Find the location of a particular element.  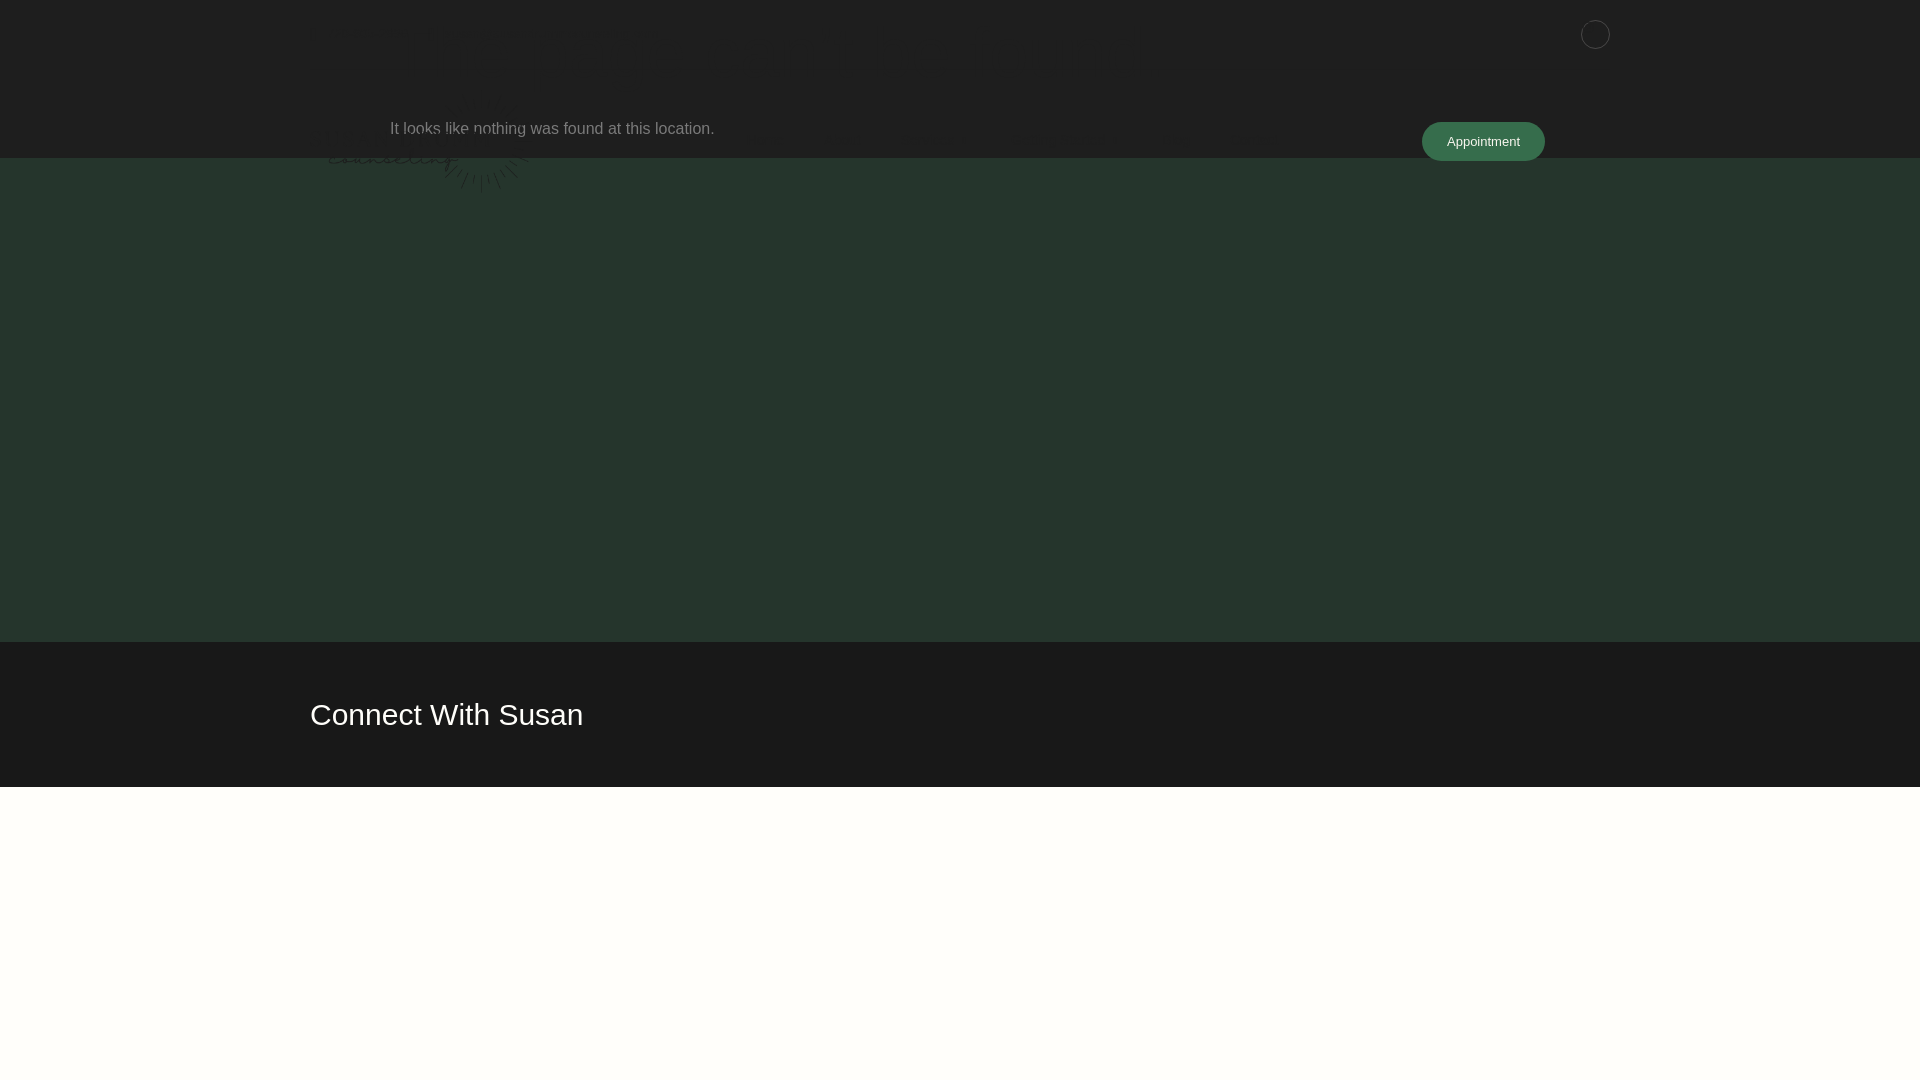

720-605-2930 is located at coordinates (358, 34).